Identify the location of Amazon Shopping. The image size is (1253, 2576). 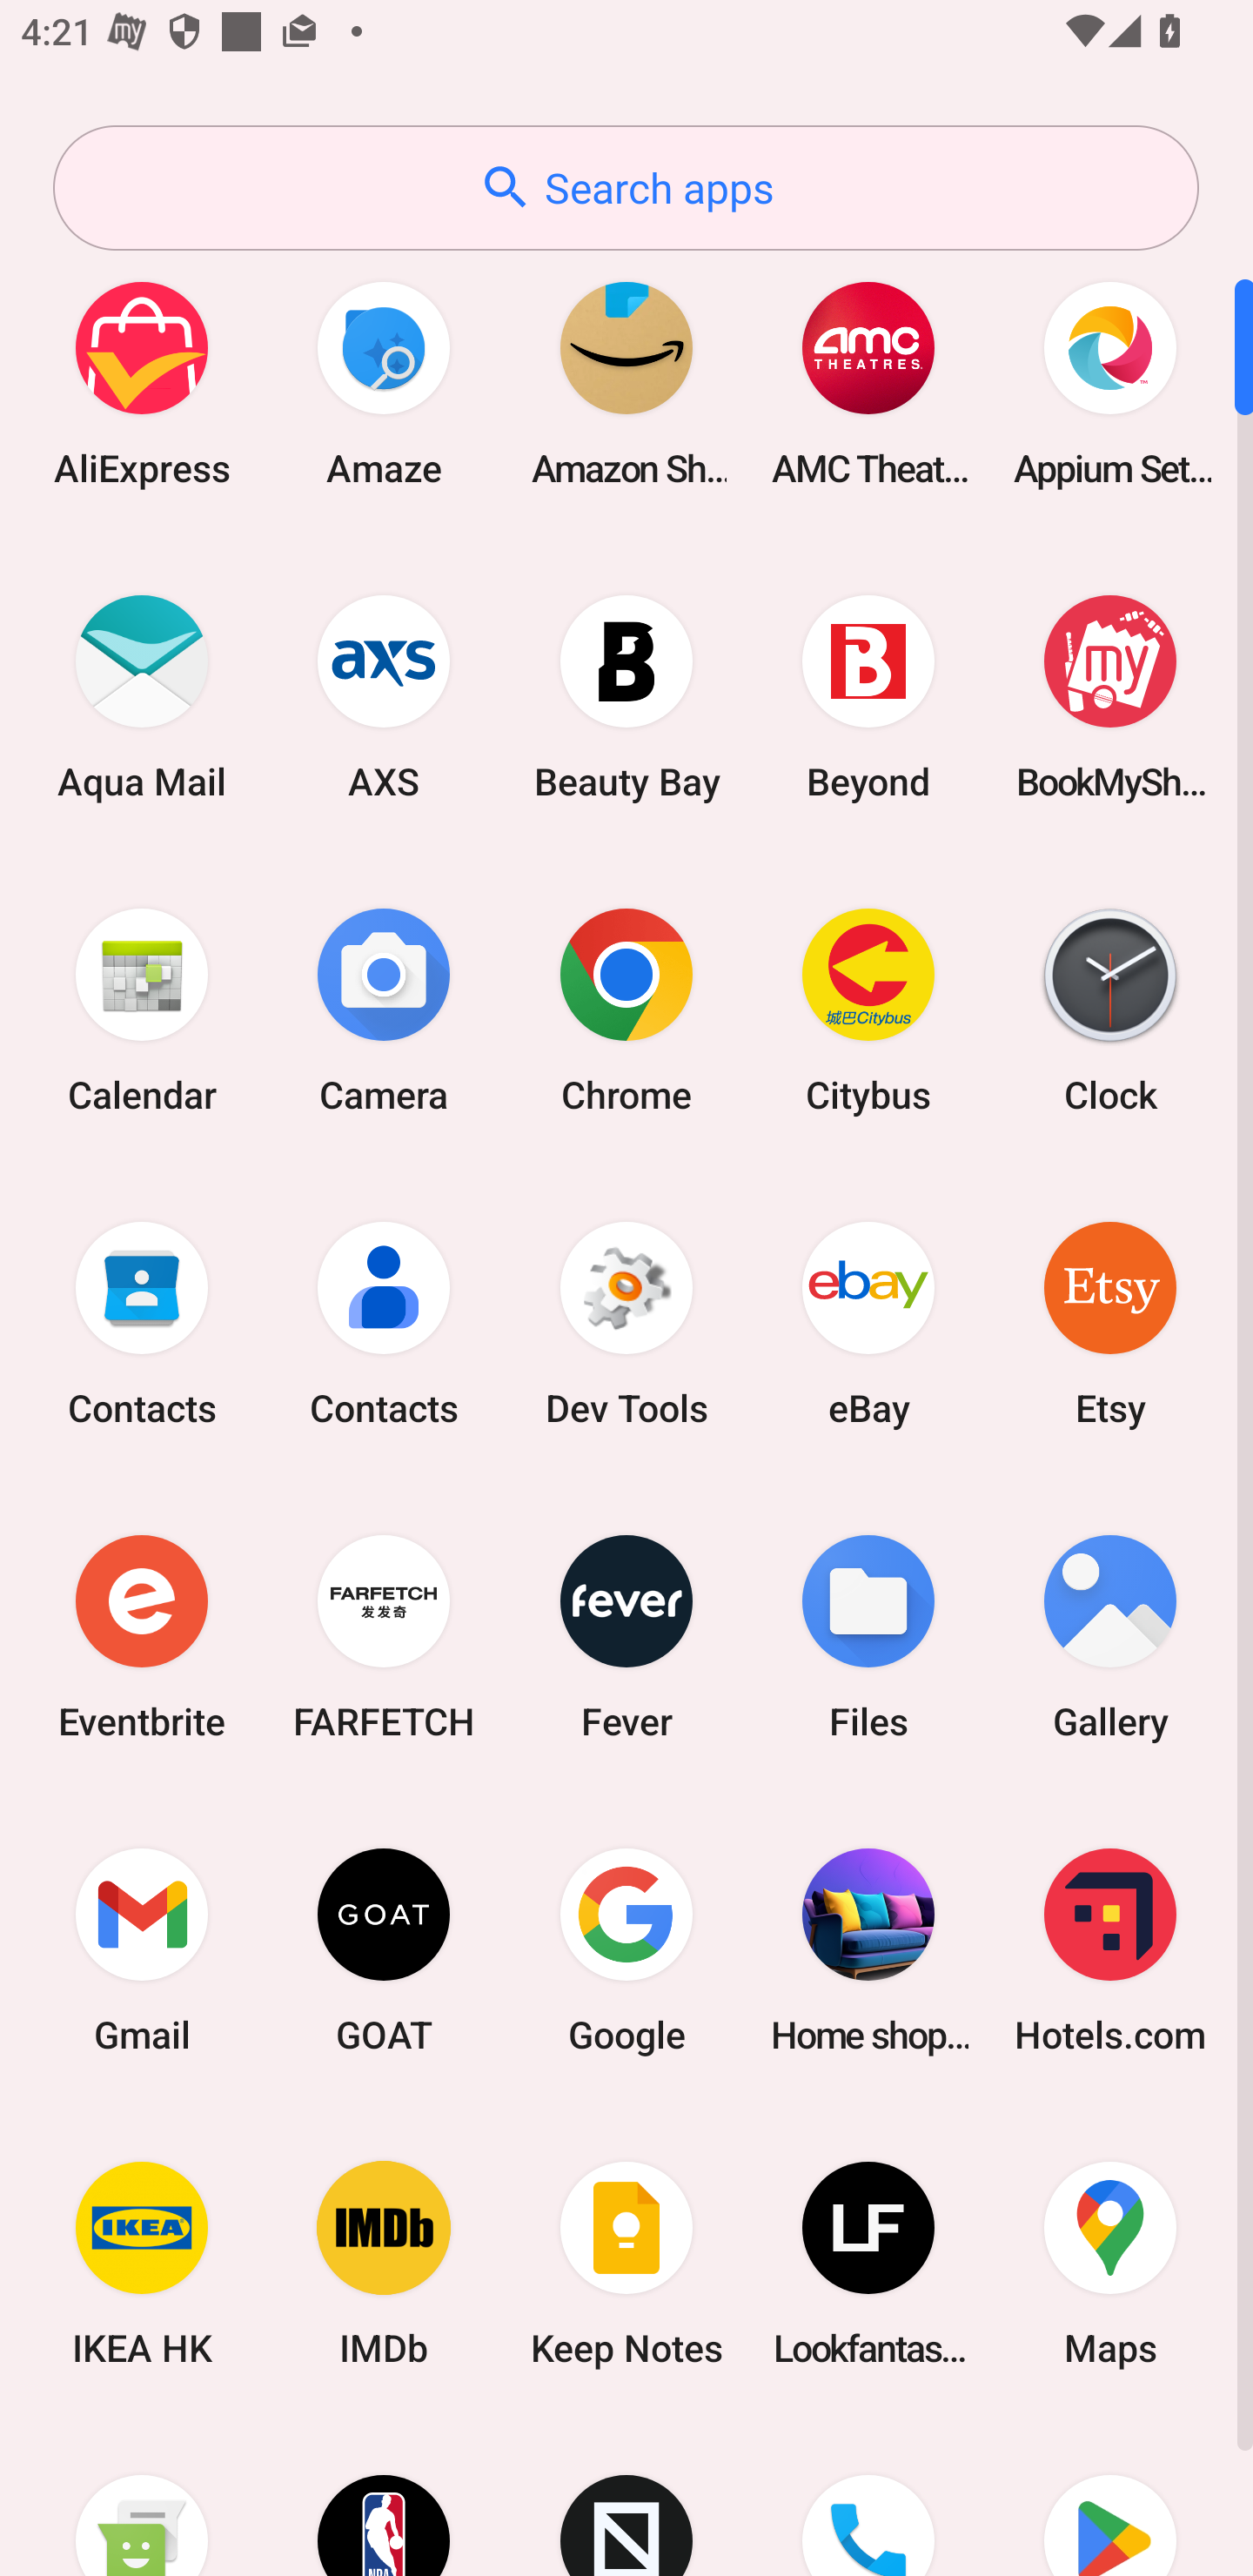
(626, 383).